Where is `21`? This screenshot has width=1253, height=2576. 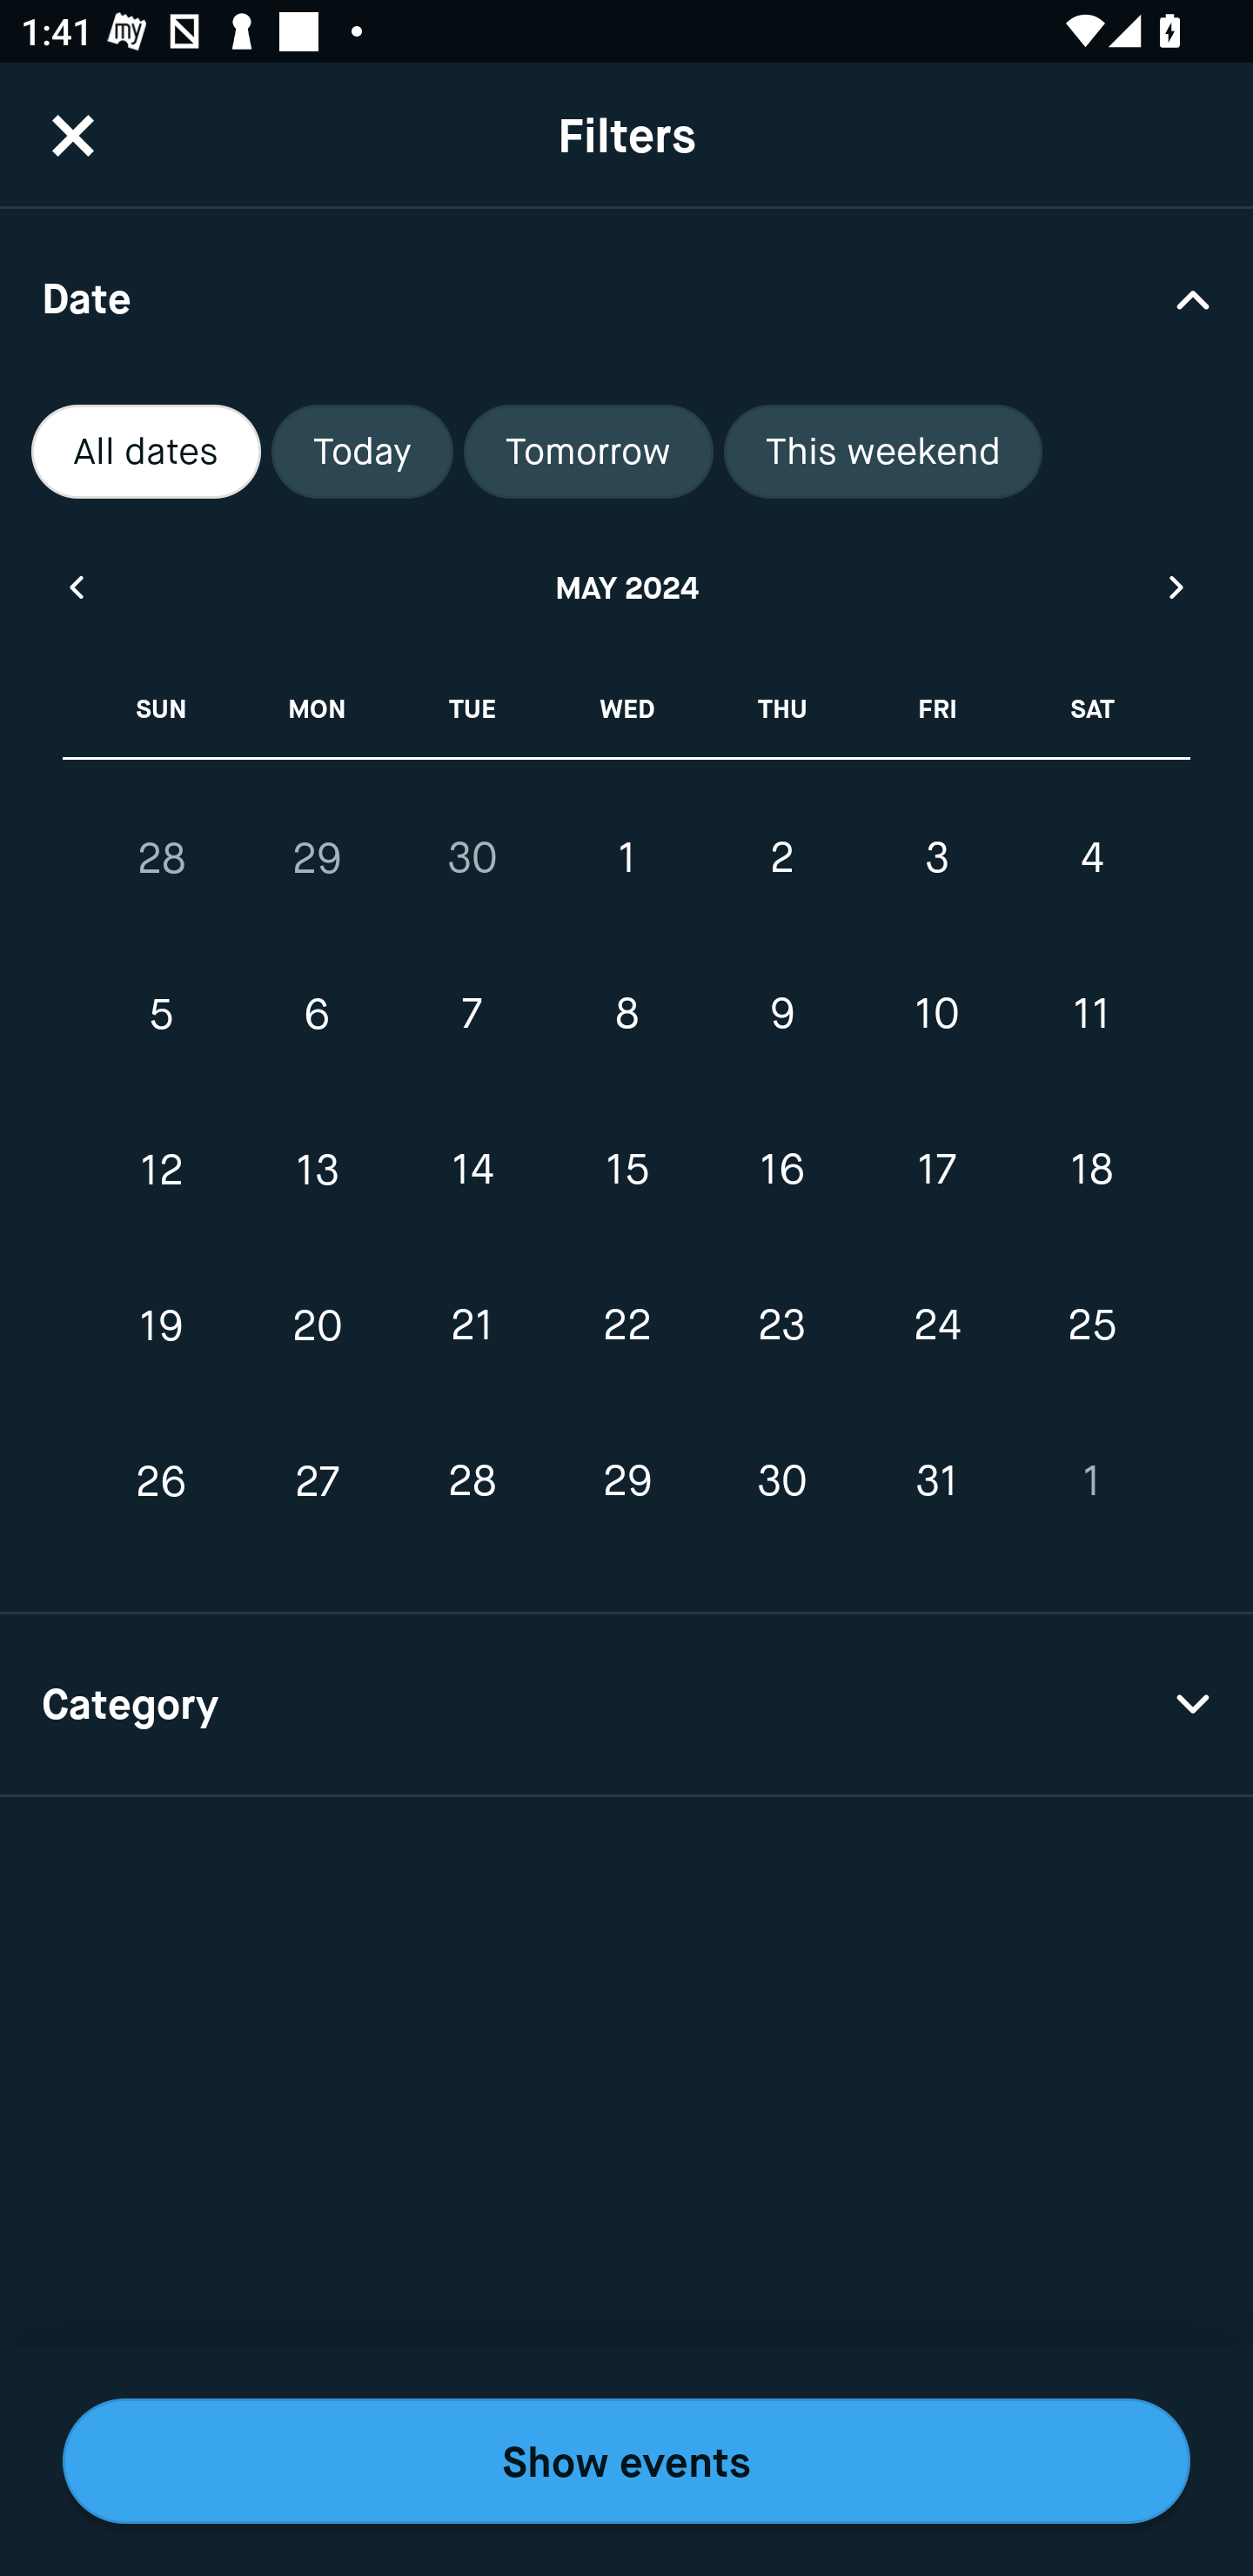
21 is located at coordinates (472, 1325).